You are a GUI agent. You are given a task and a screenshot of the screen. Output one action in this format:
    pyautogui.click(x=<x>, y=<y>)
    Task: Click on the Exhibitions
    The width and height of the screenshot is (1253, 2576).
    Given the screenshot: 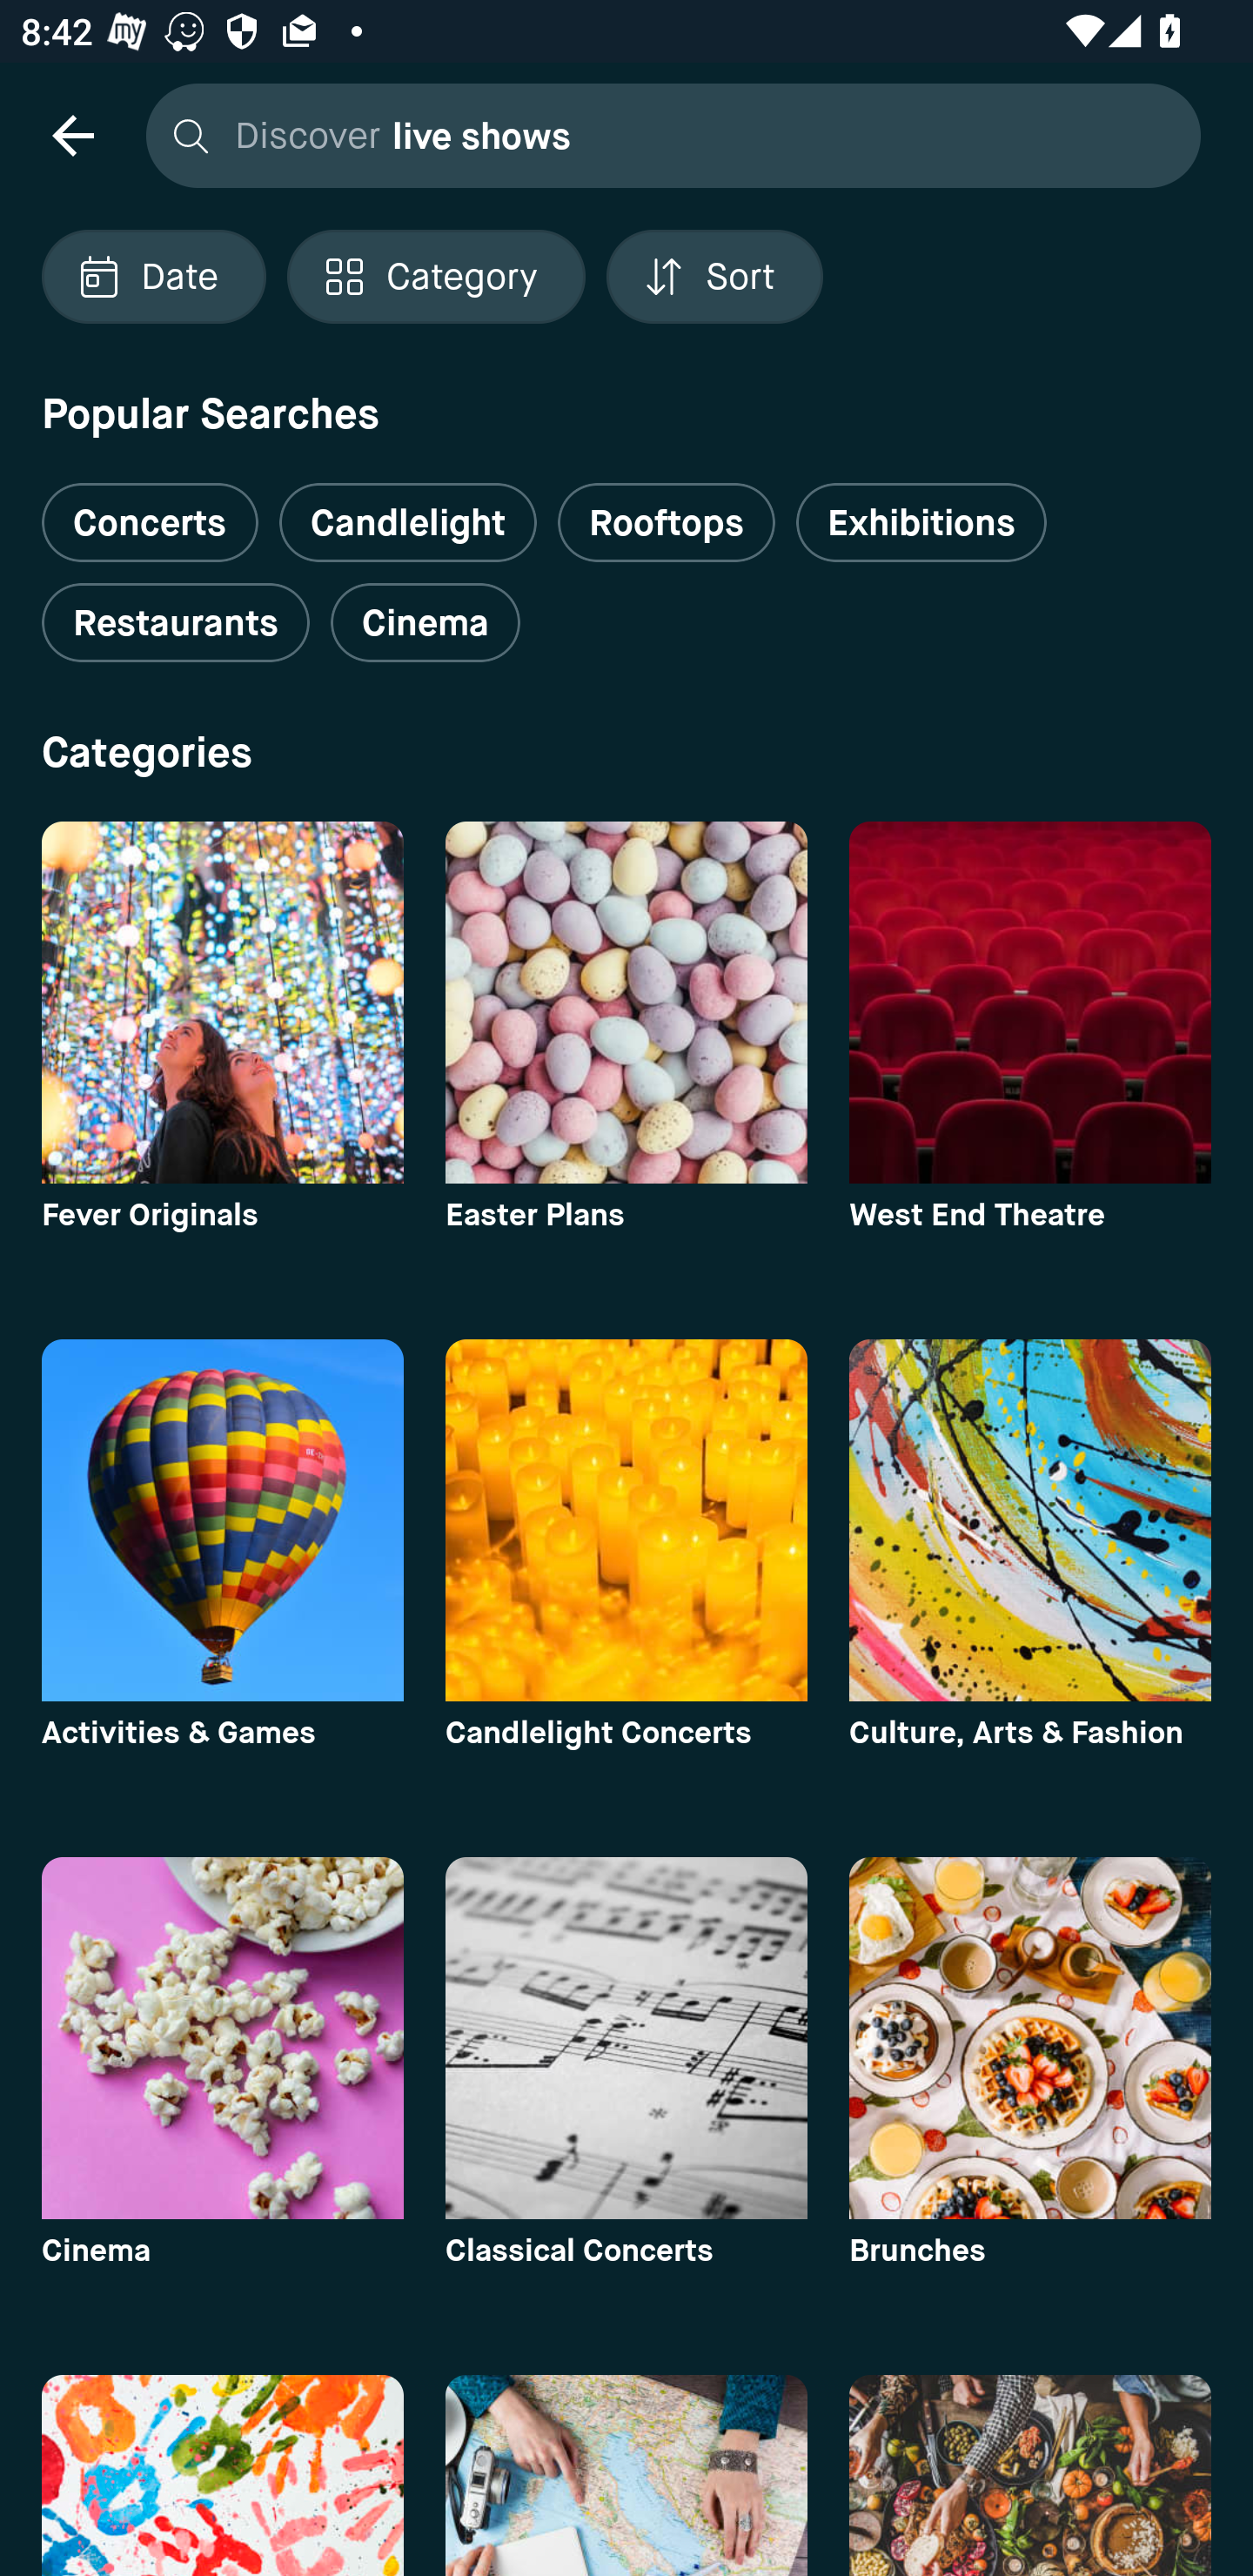 What is the action you would take?
    pyautogui.click(x=921, y=522)
    